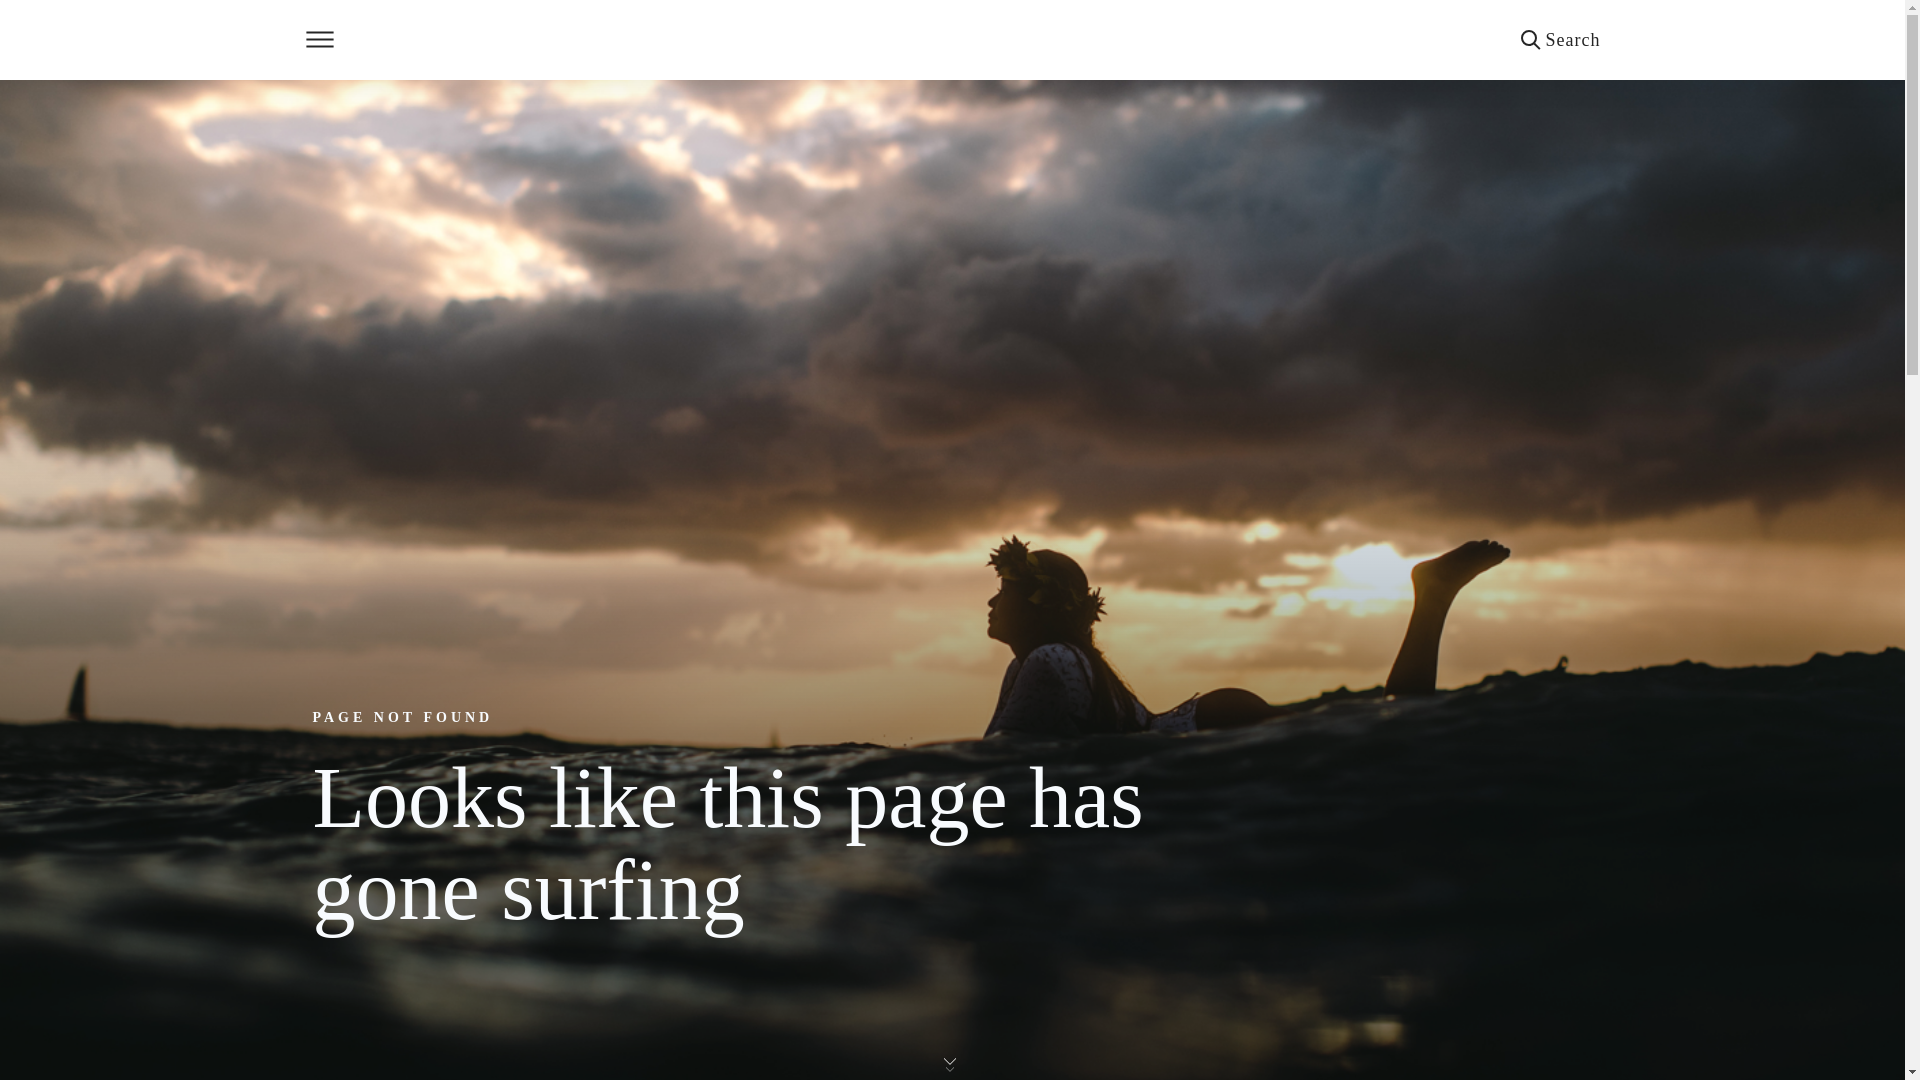  What do you see at coordinates (1560, 40) in the screenshot?
I see `Search` at bounding box center [1560, 40].